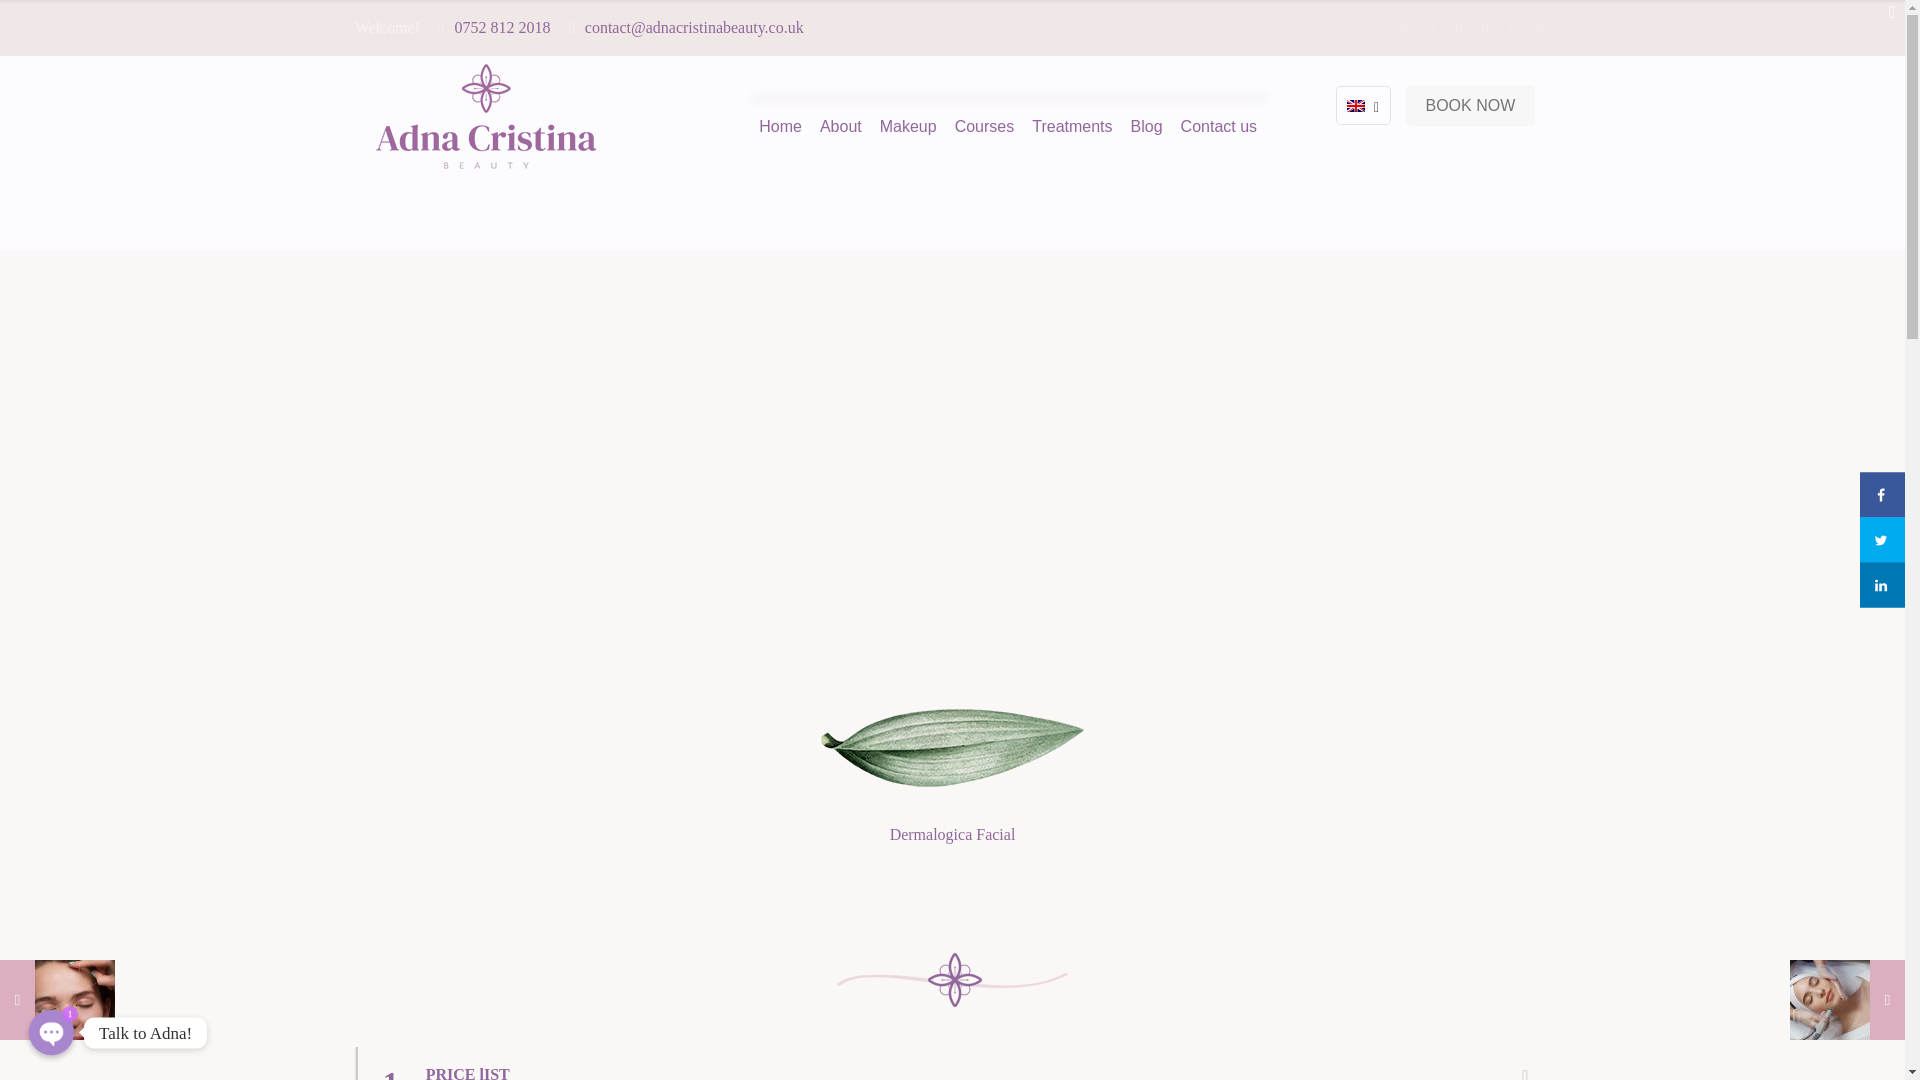 This screenshot has height=1080, width=1920. I want to click on Twitter, so click(1430, 26).